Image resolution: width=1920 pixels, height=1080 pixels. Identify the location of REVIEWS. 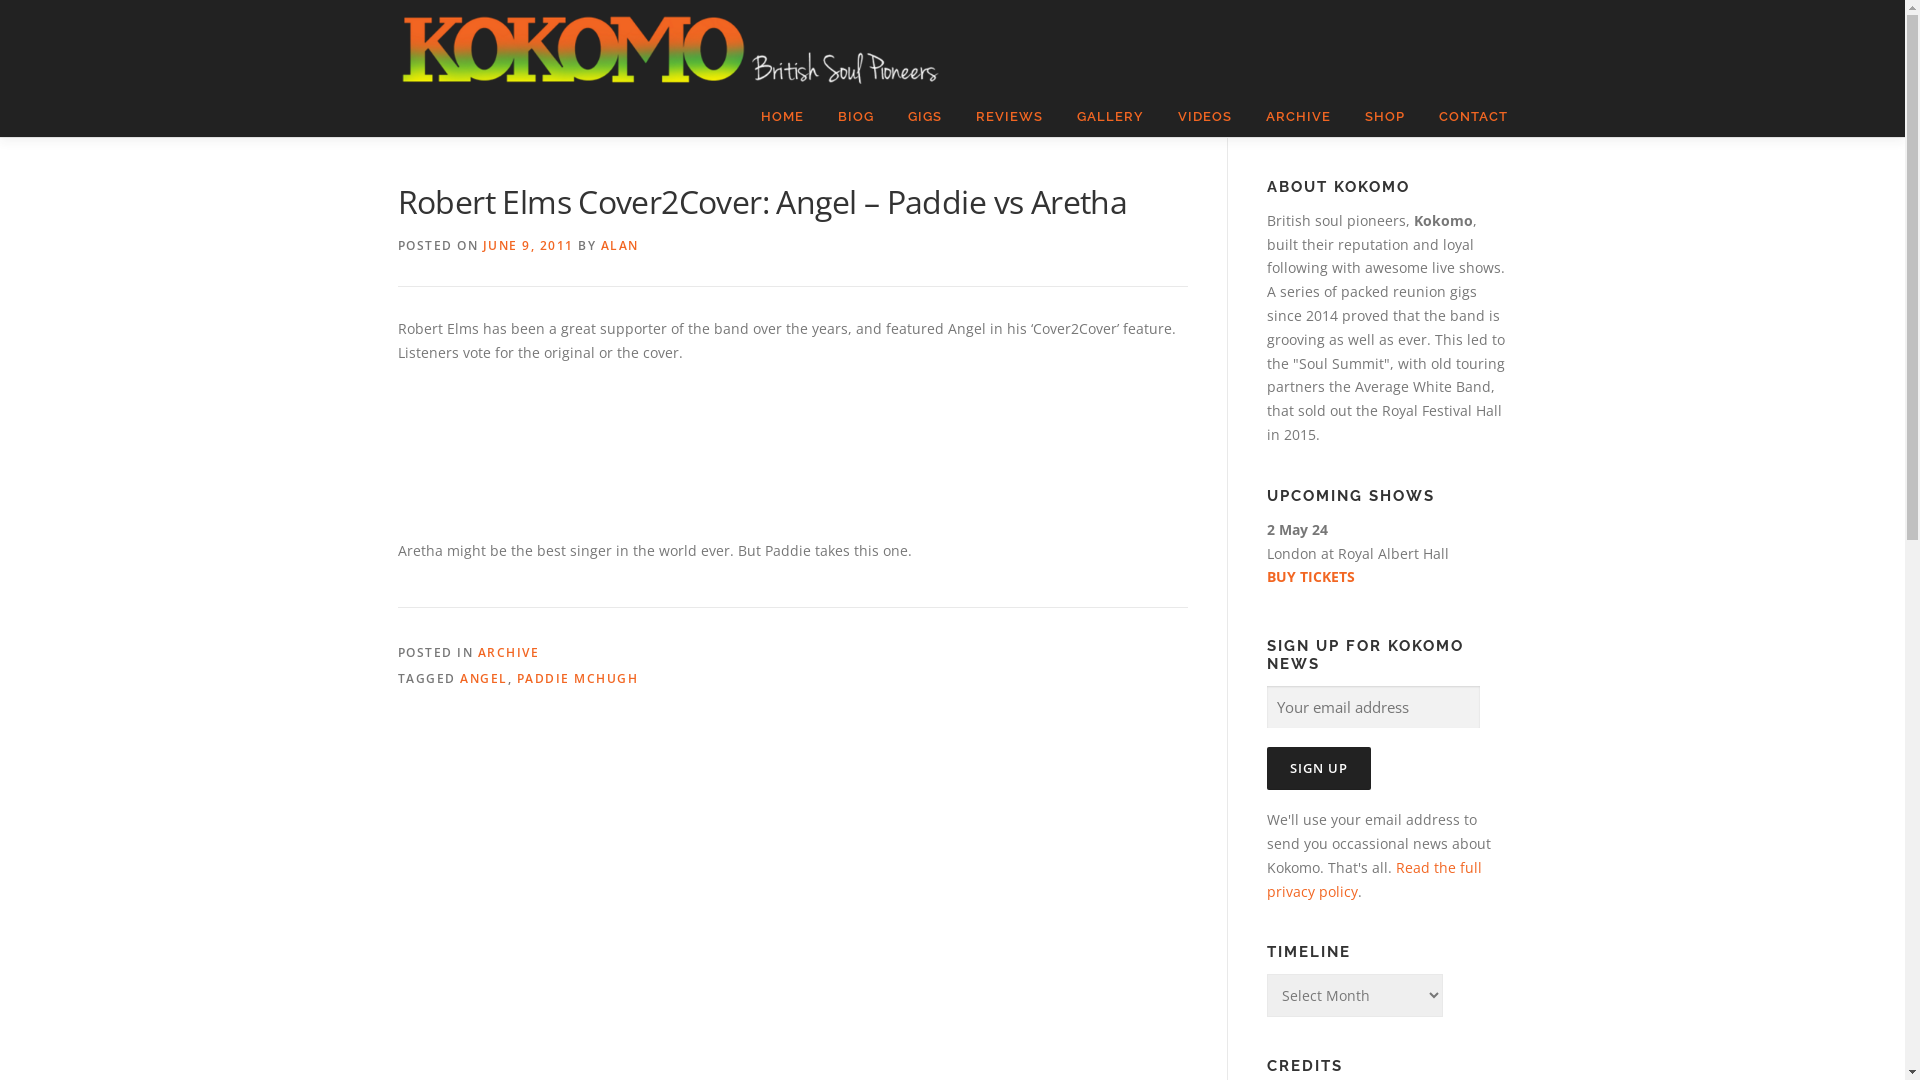
(1008, 117).